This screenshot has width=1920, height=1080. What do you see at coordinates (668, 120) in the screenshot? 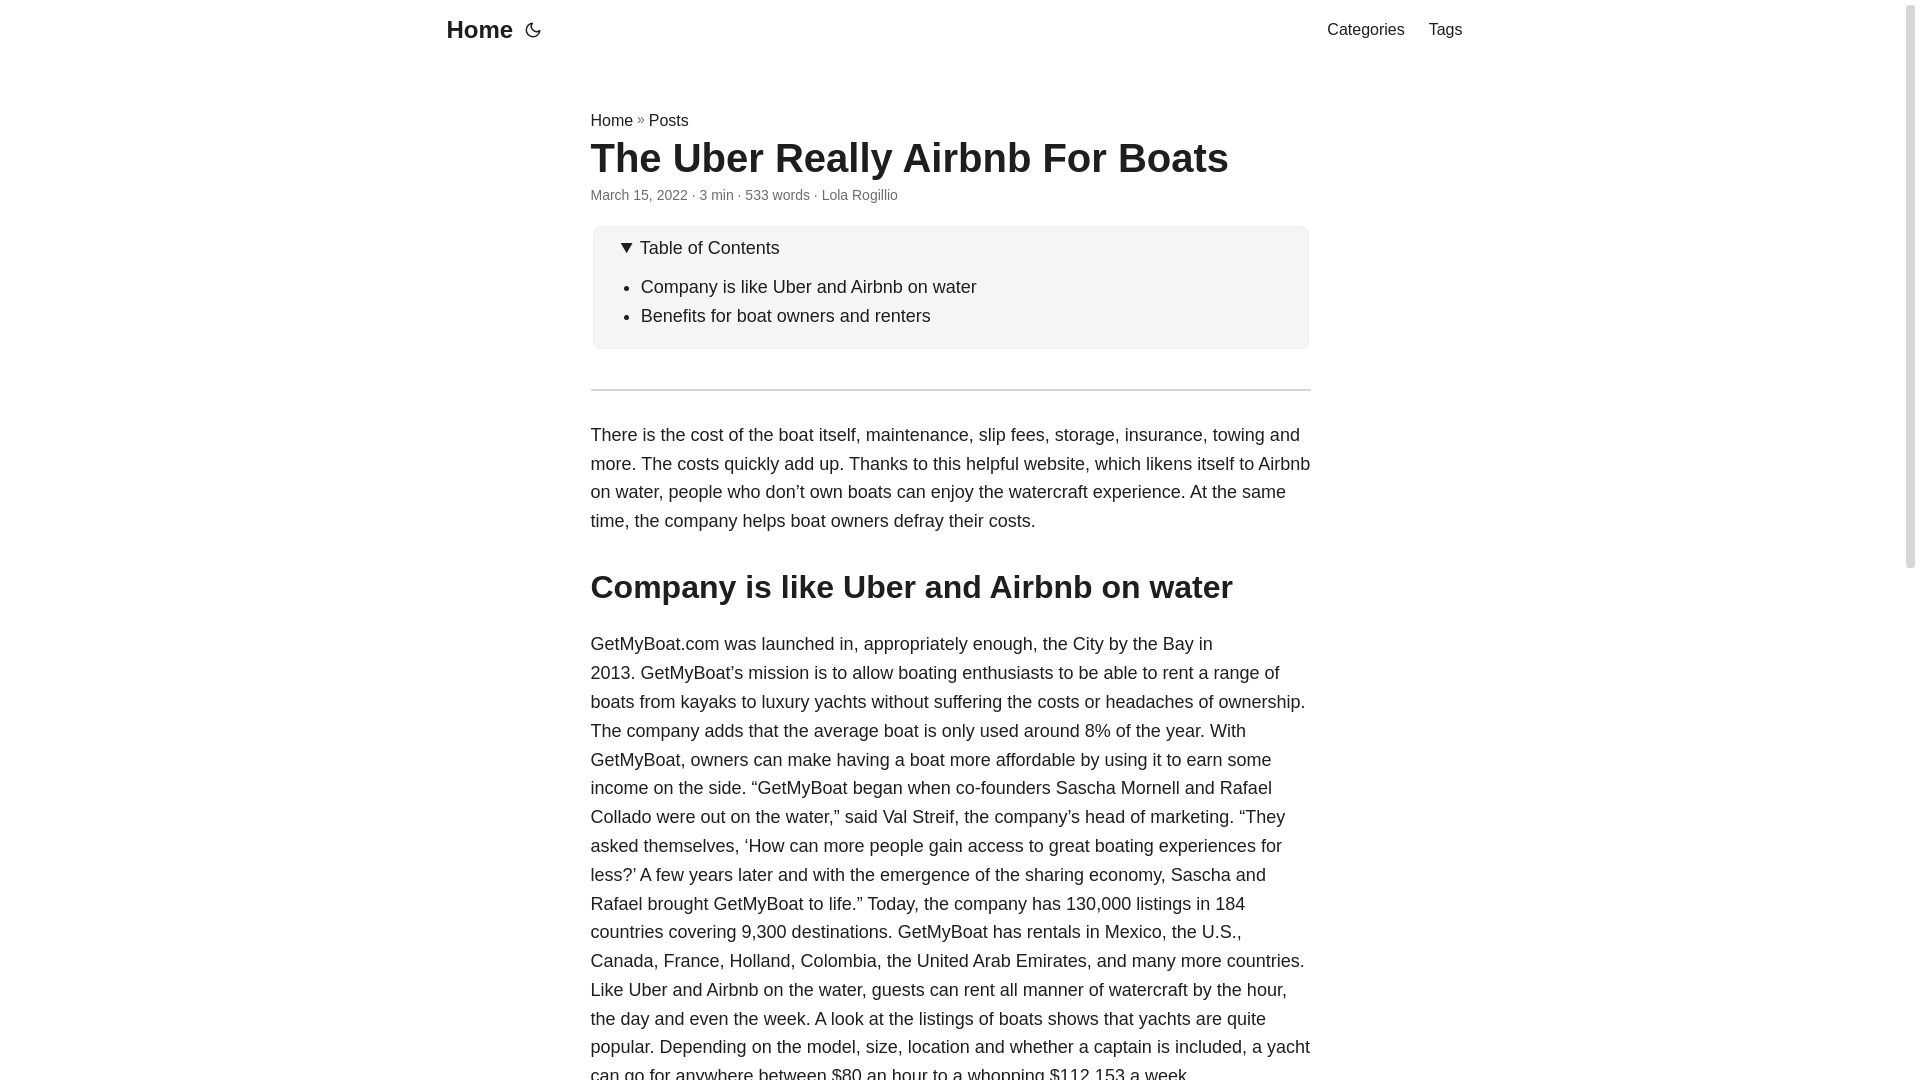
I see `Posts` at bounding box center [668, 120].